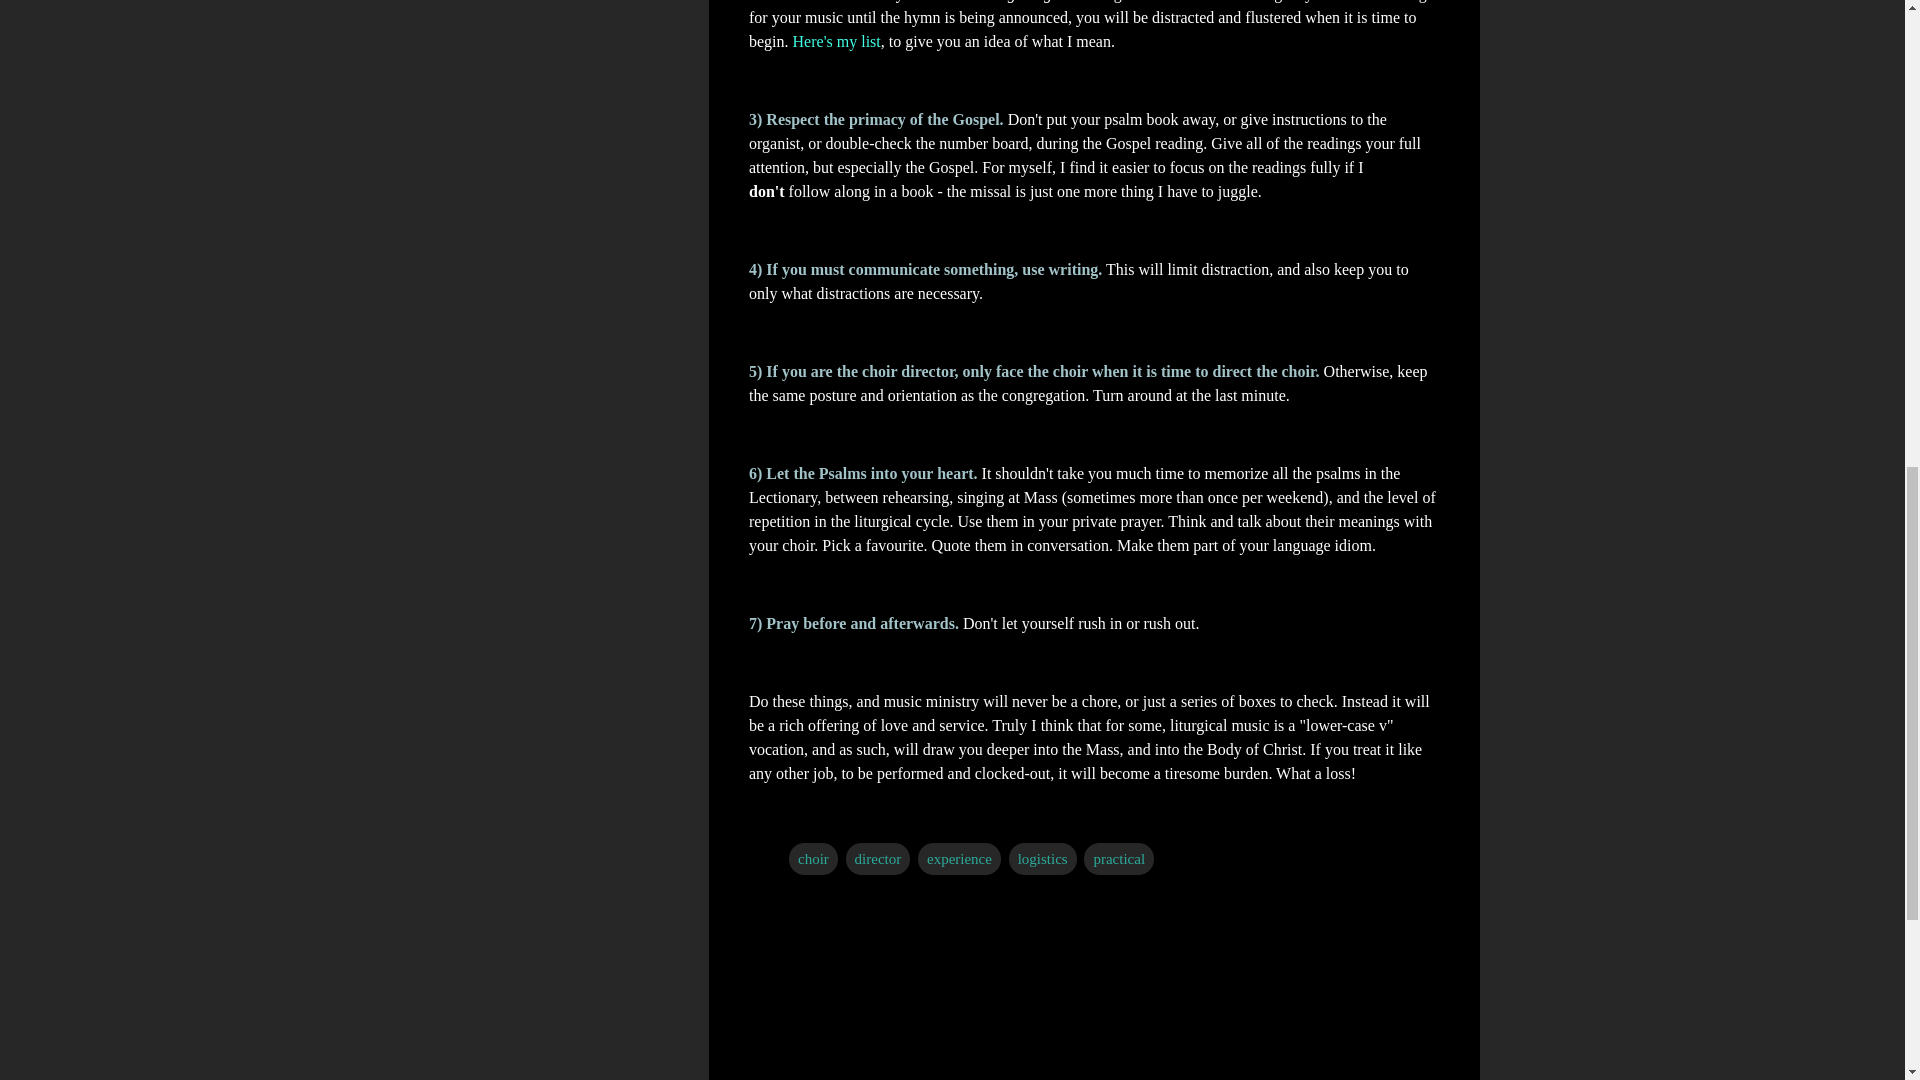 This screenshot has height=1080, width=1920. What do you see at coordinates (1043, 858) in the screenshot?
I see `logistics` at bounding box center [1043, 858].